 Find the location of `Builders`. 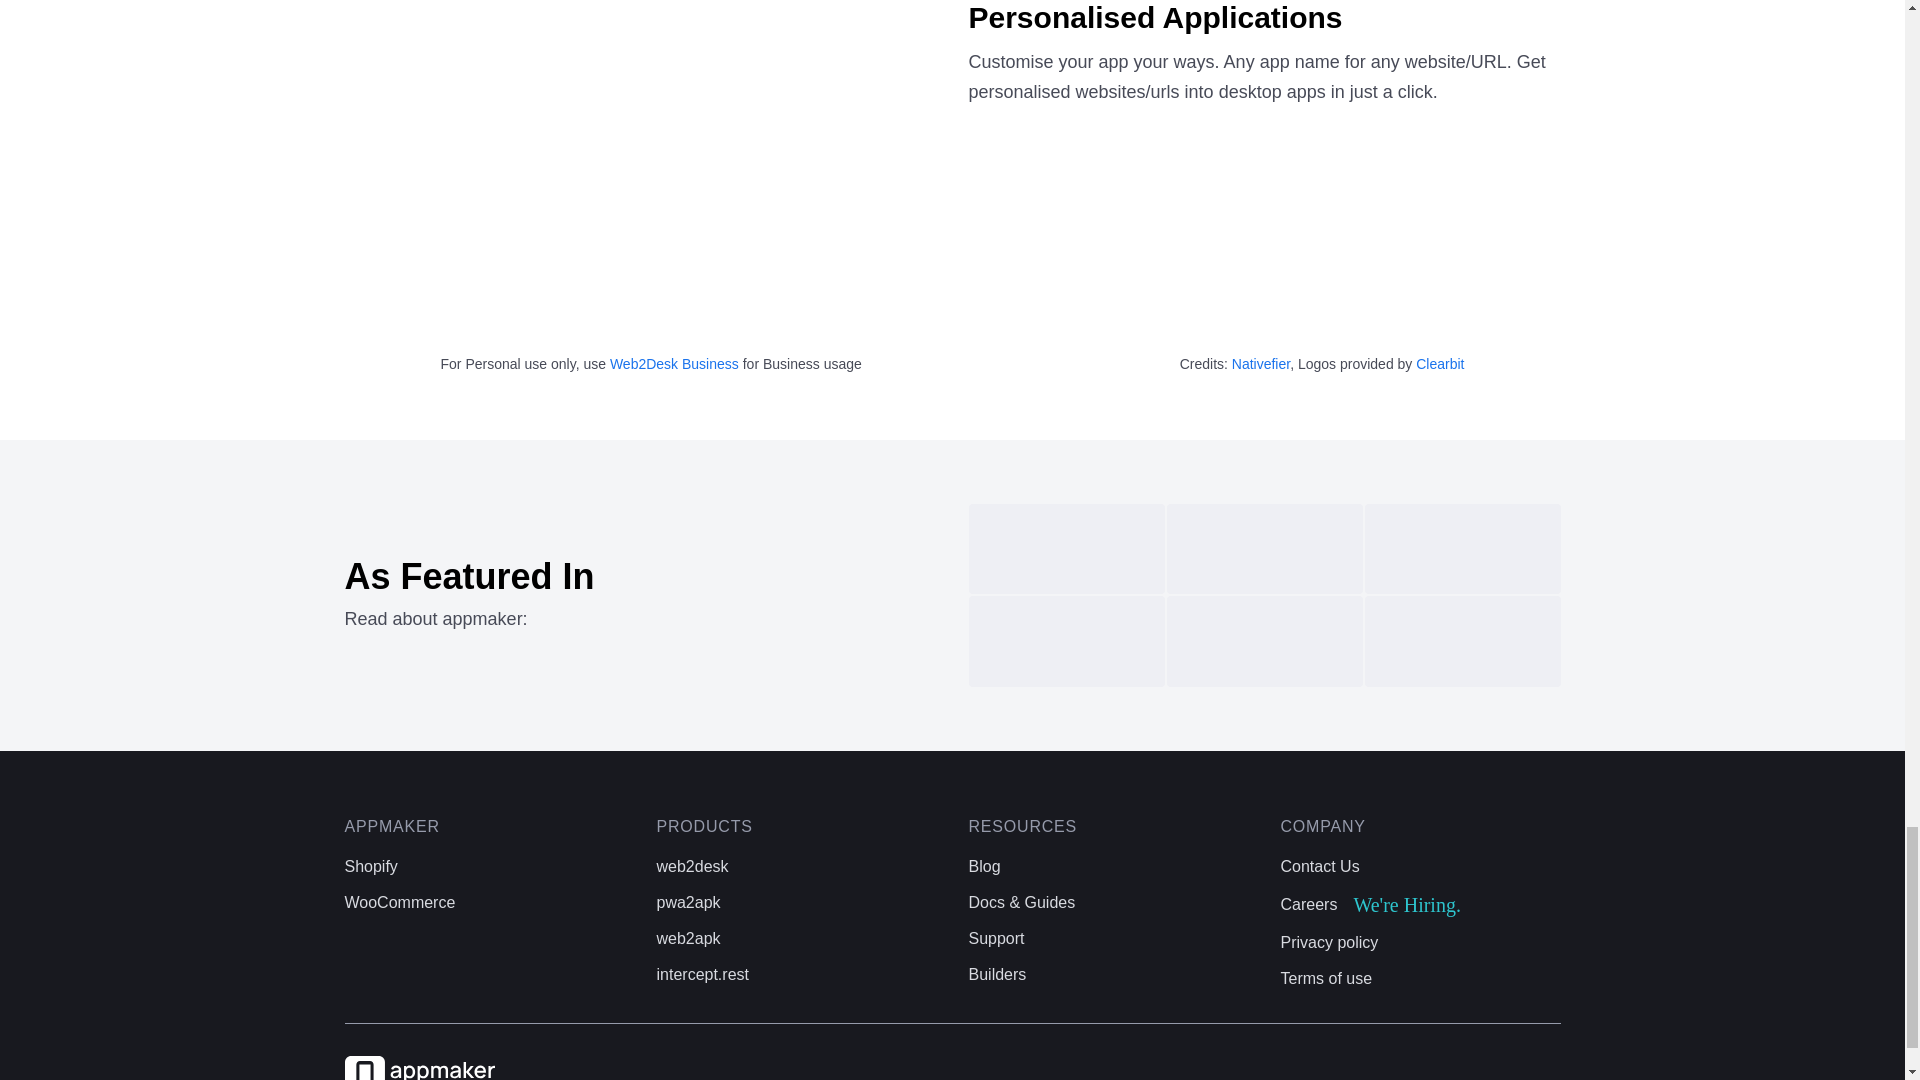

Builders is located at coordinates (1370, 905).